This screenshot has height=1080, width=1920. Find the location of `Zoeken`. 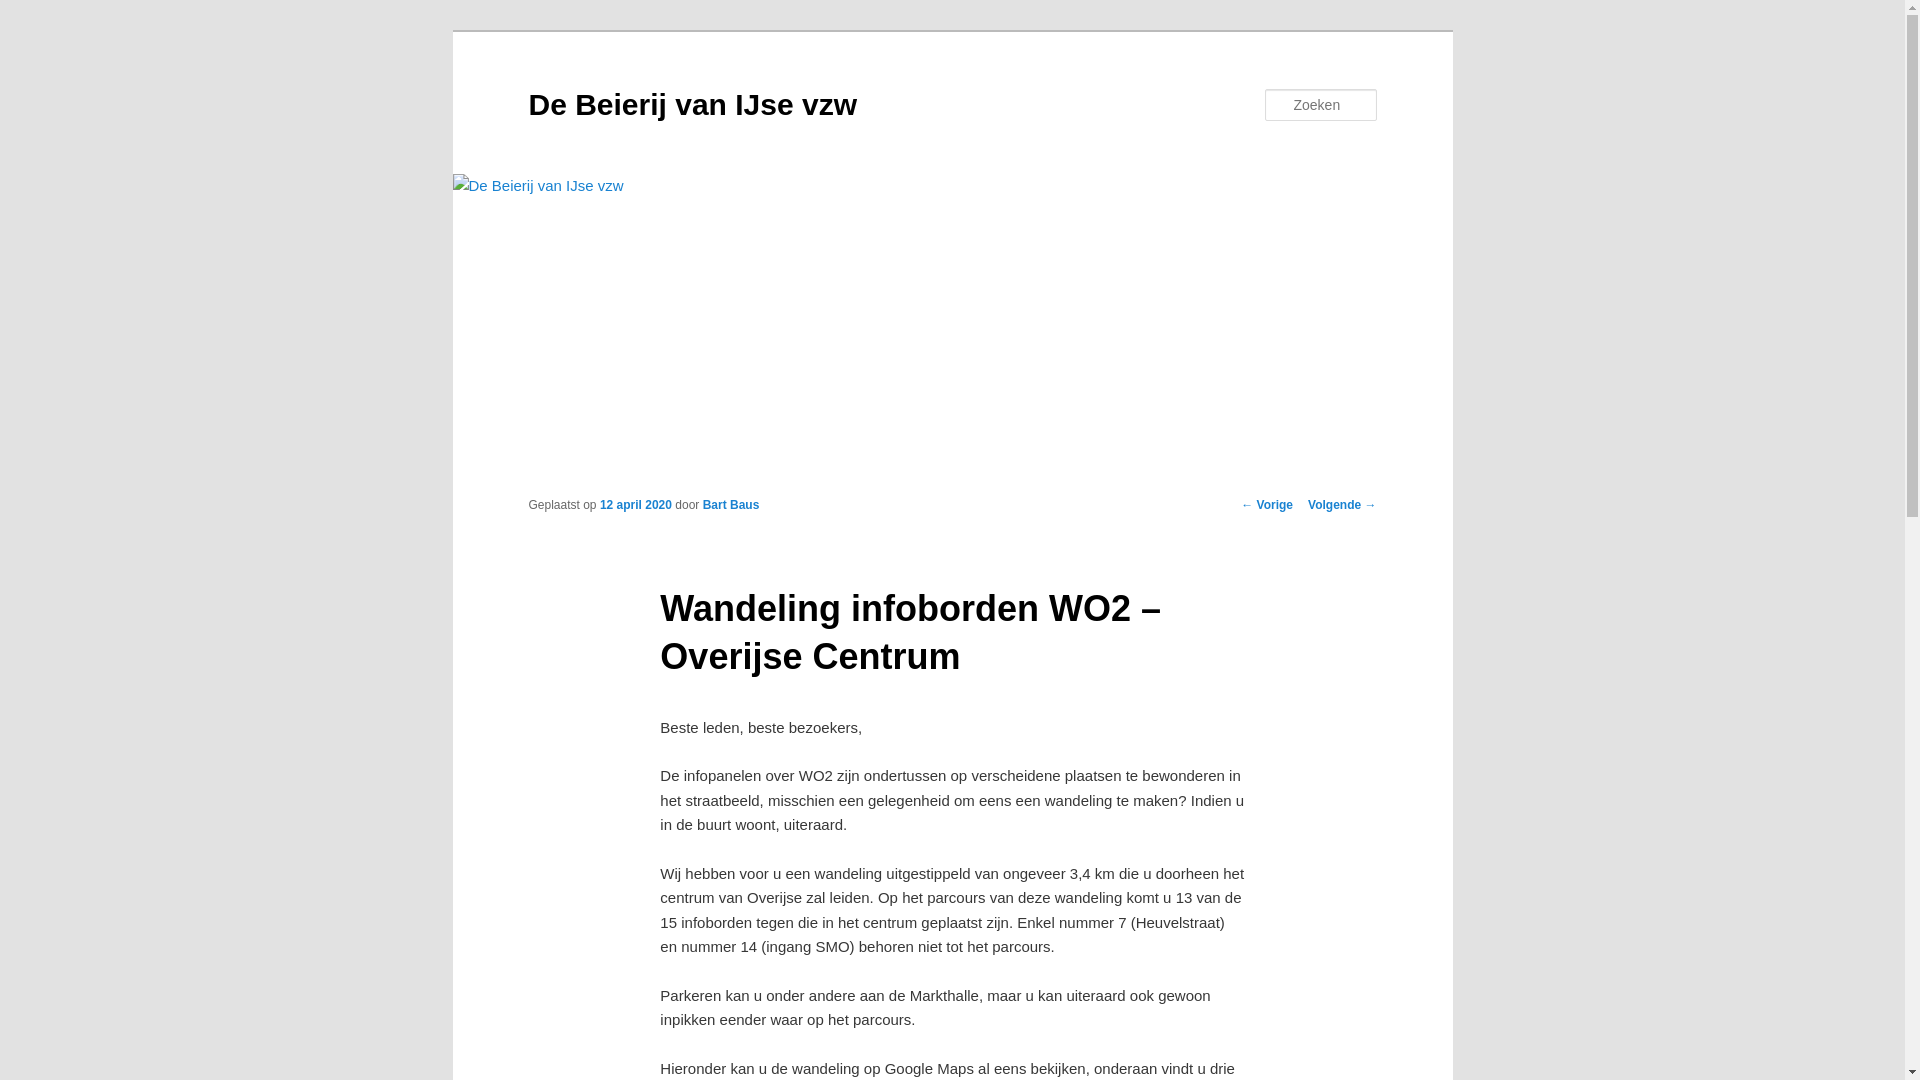

Zoeken is located at coordinates (33, 12).